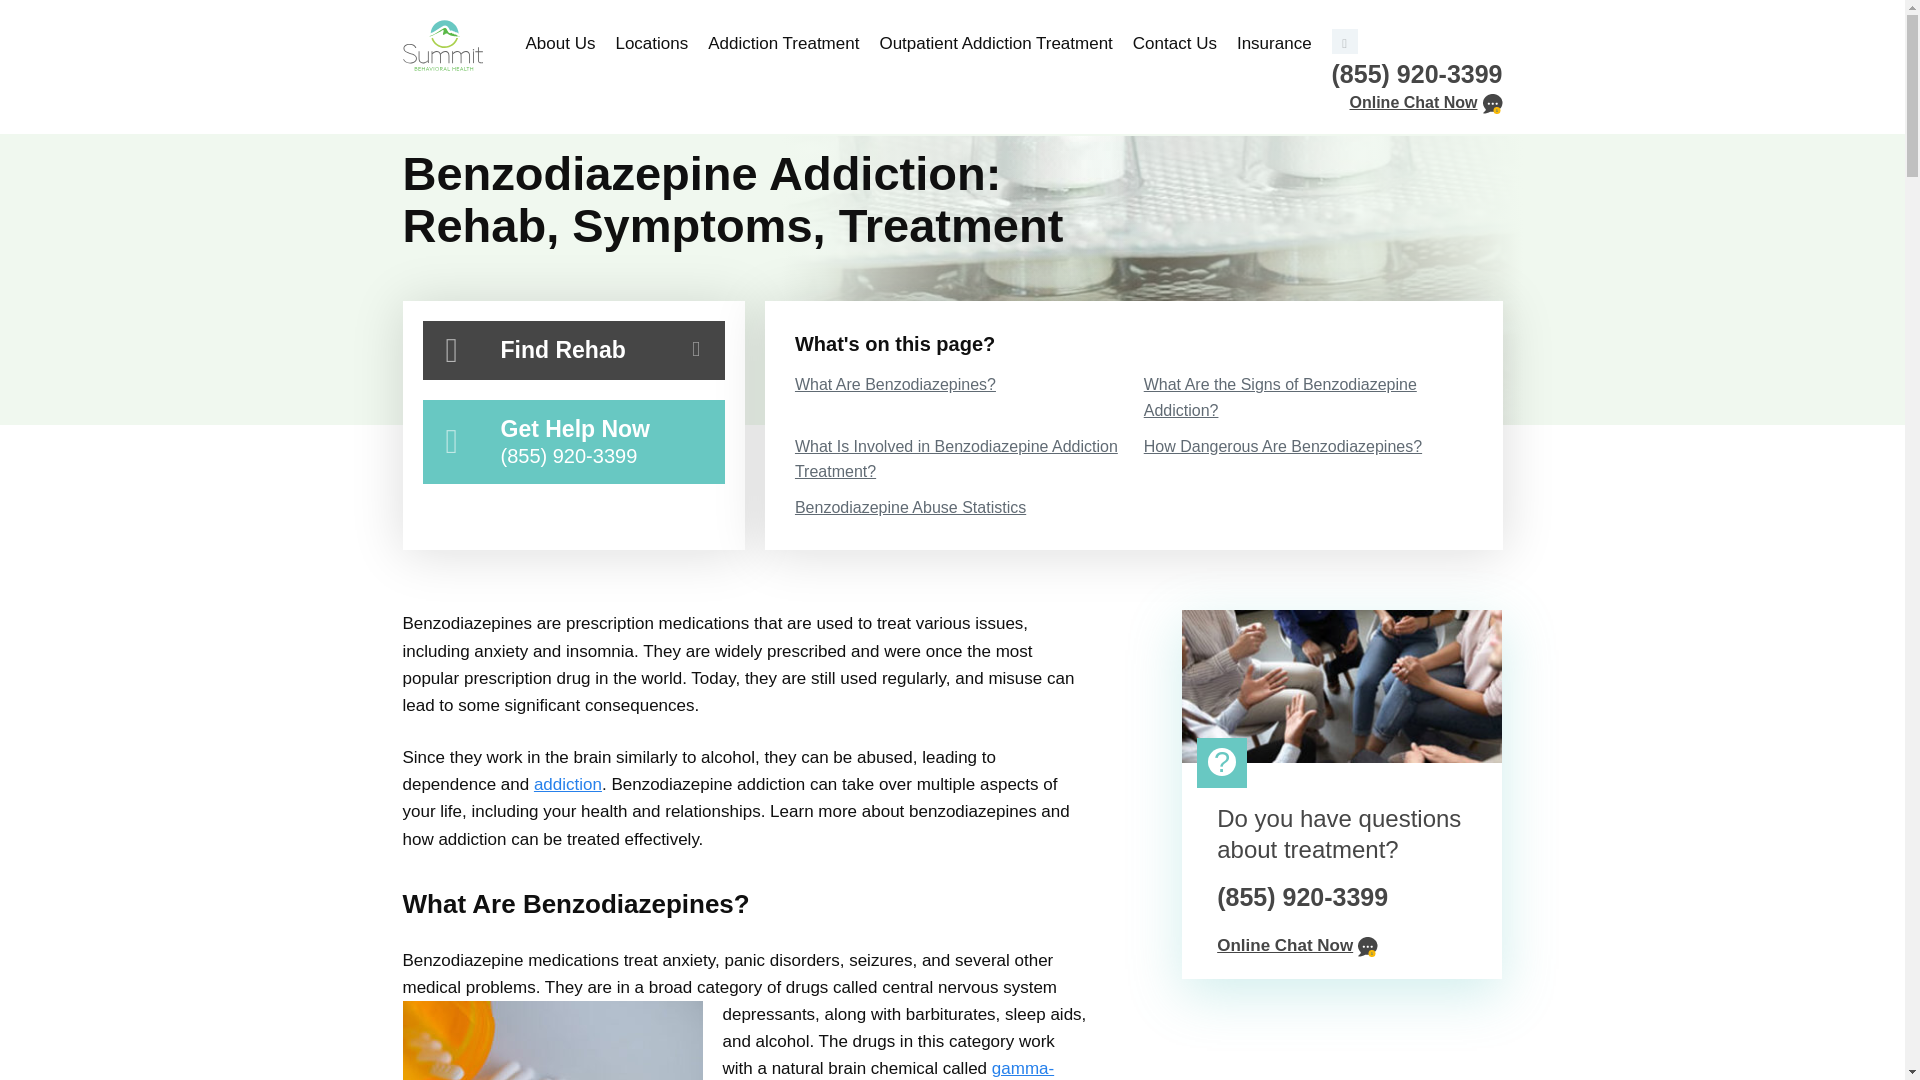 This screenshot has height=1080, width=1920. I want to click on What Are Benzodiazepines?, so click(960, 384).